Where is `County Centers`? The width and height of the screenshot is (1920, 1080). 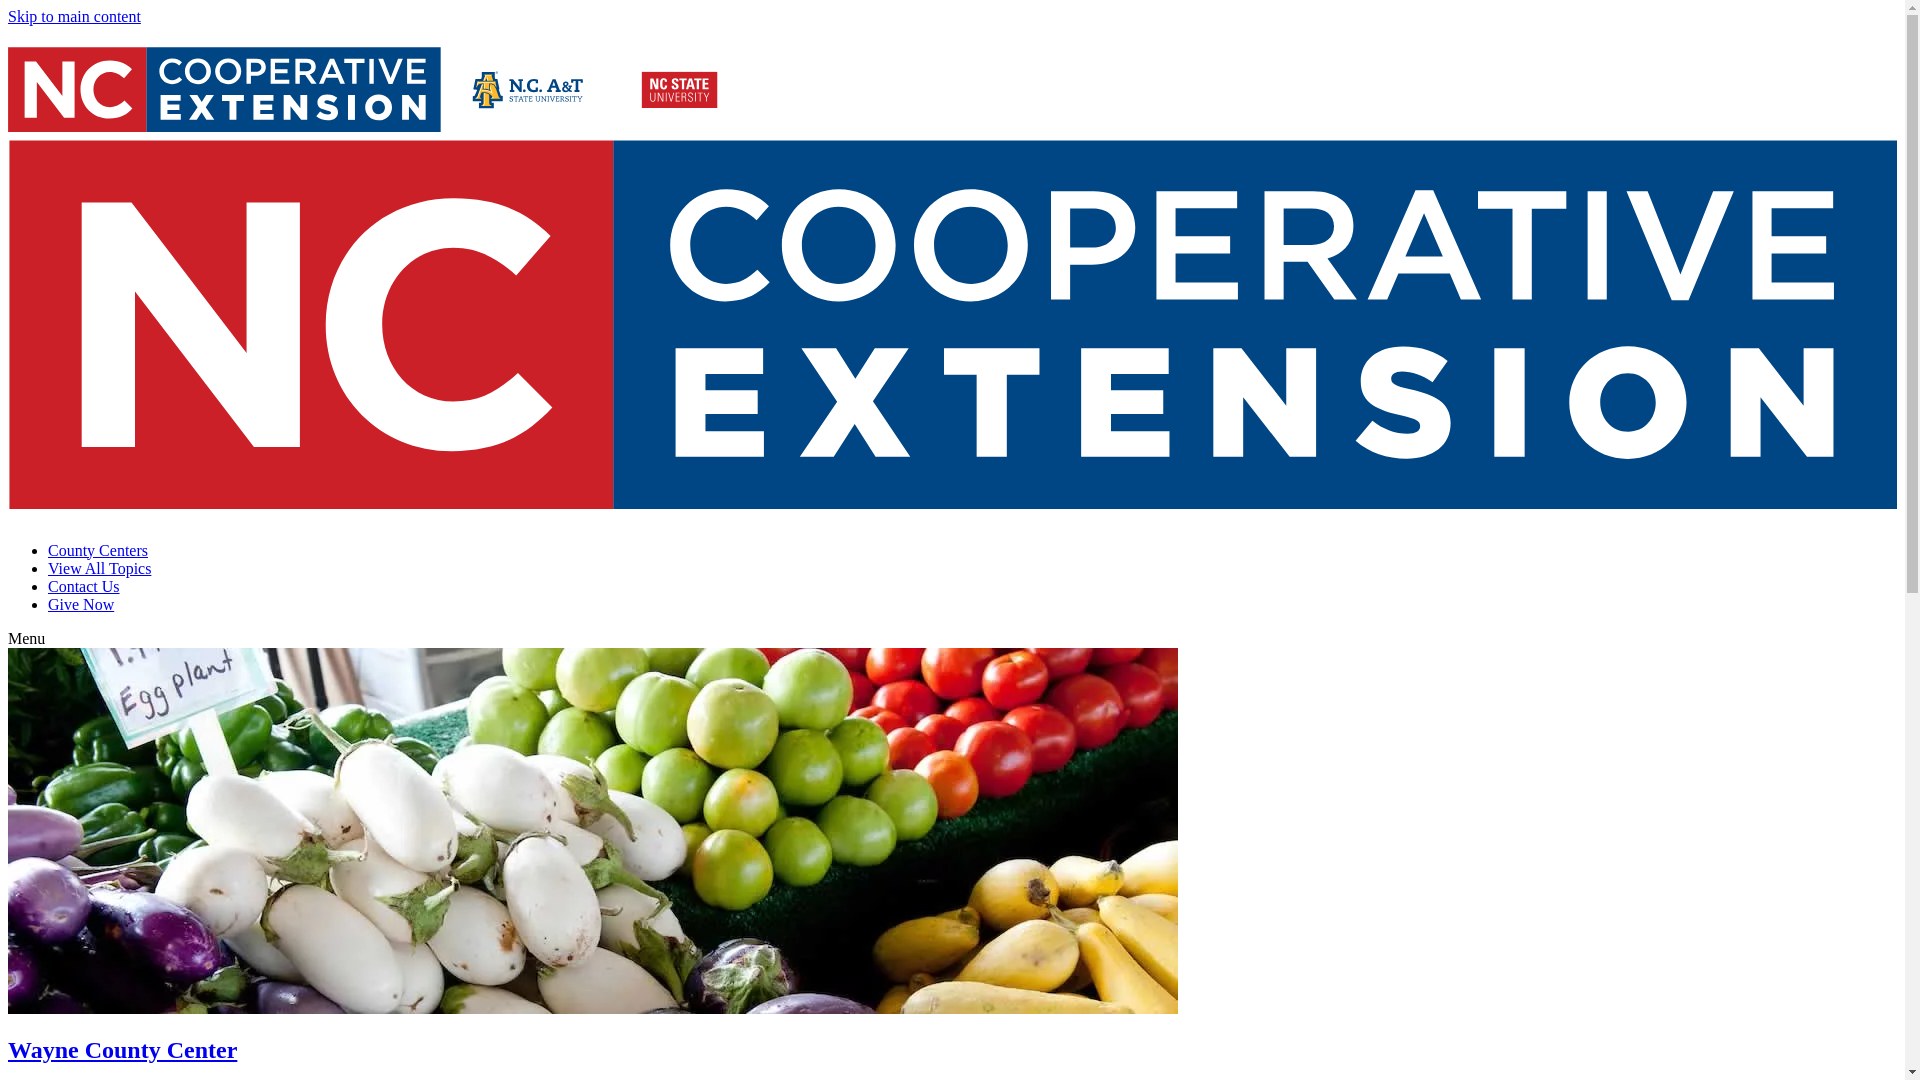
County Centers is located at coordinates (98, 550).